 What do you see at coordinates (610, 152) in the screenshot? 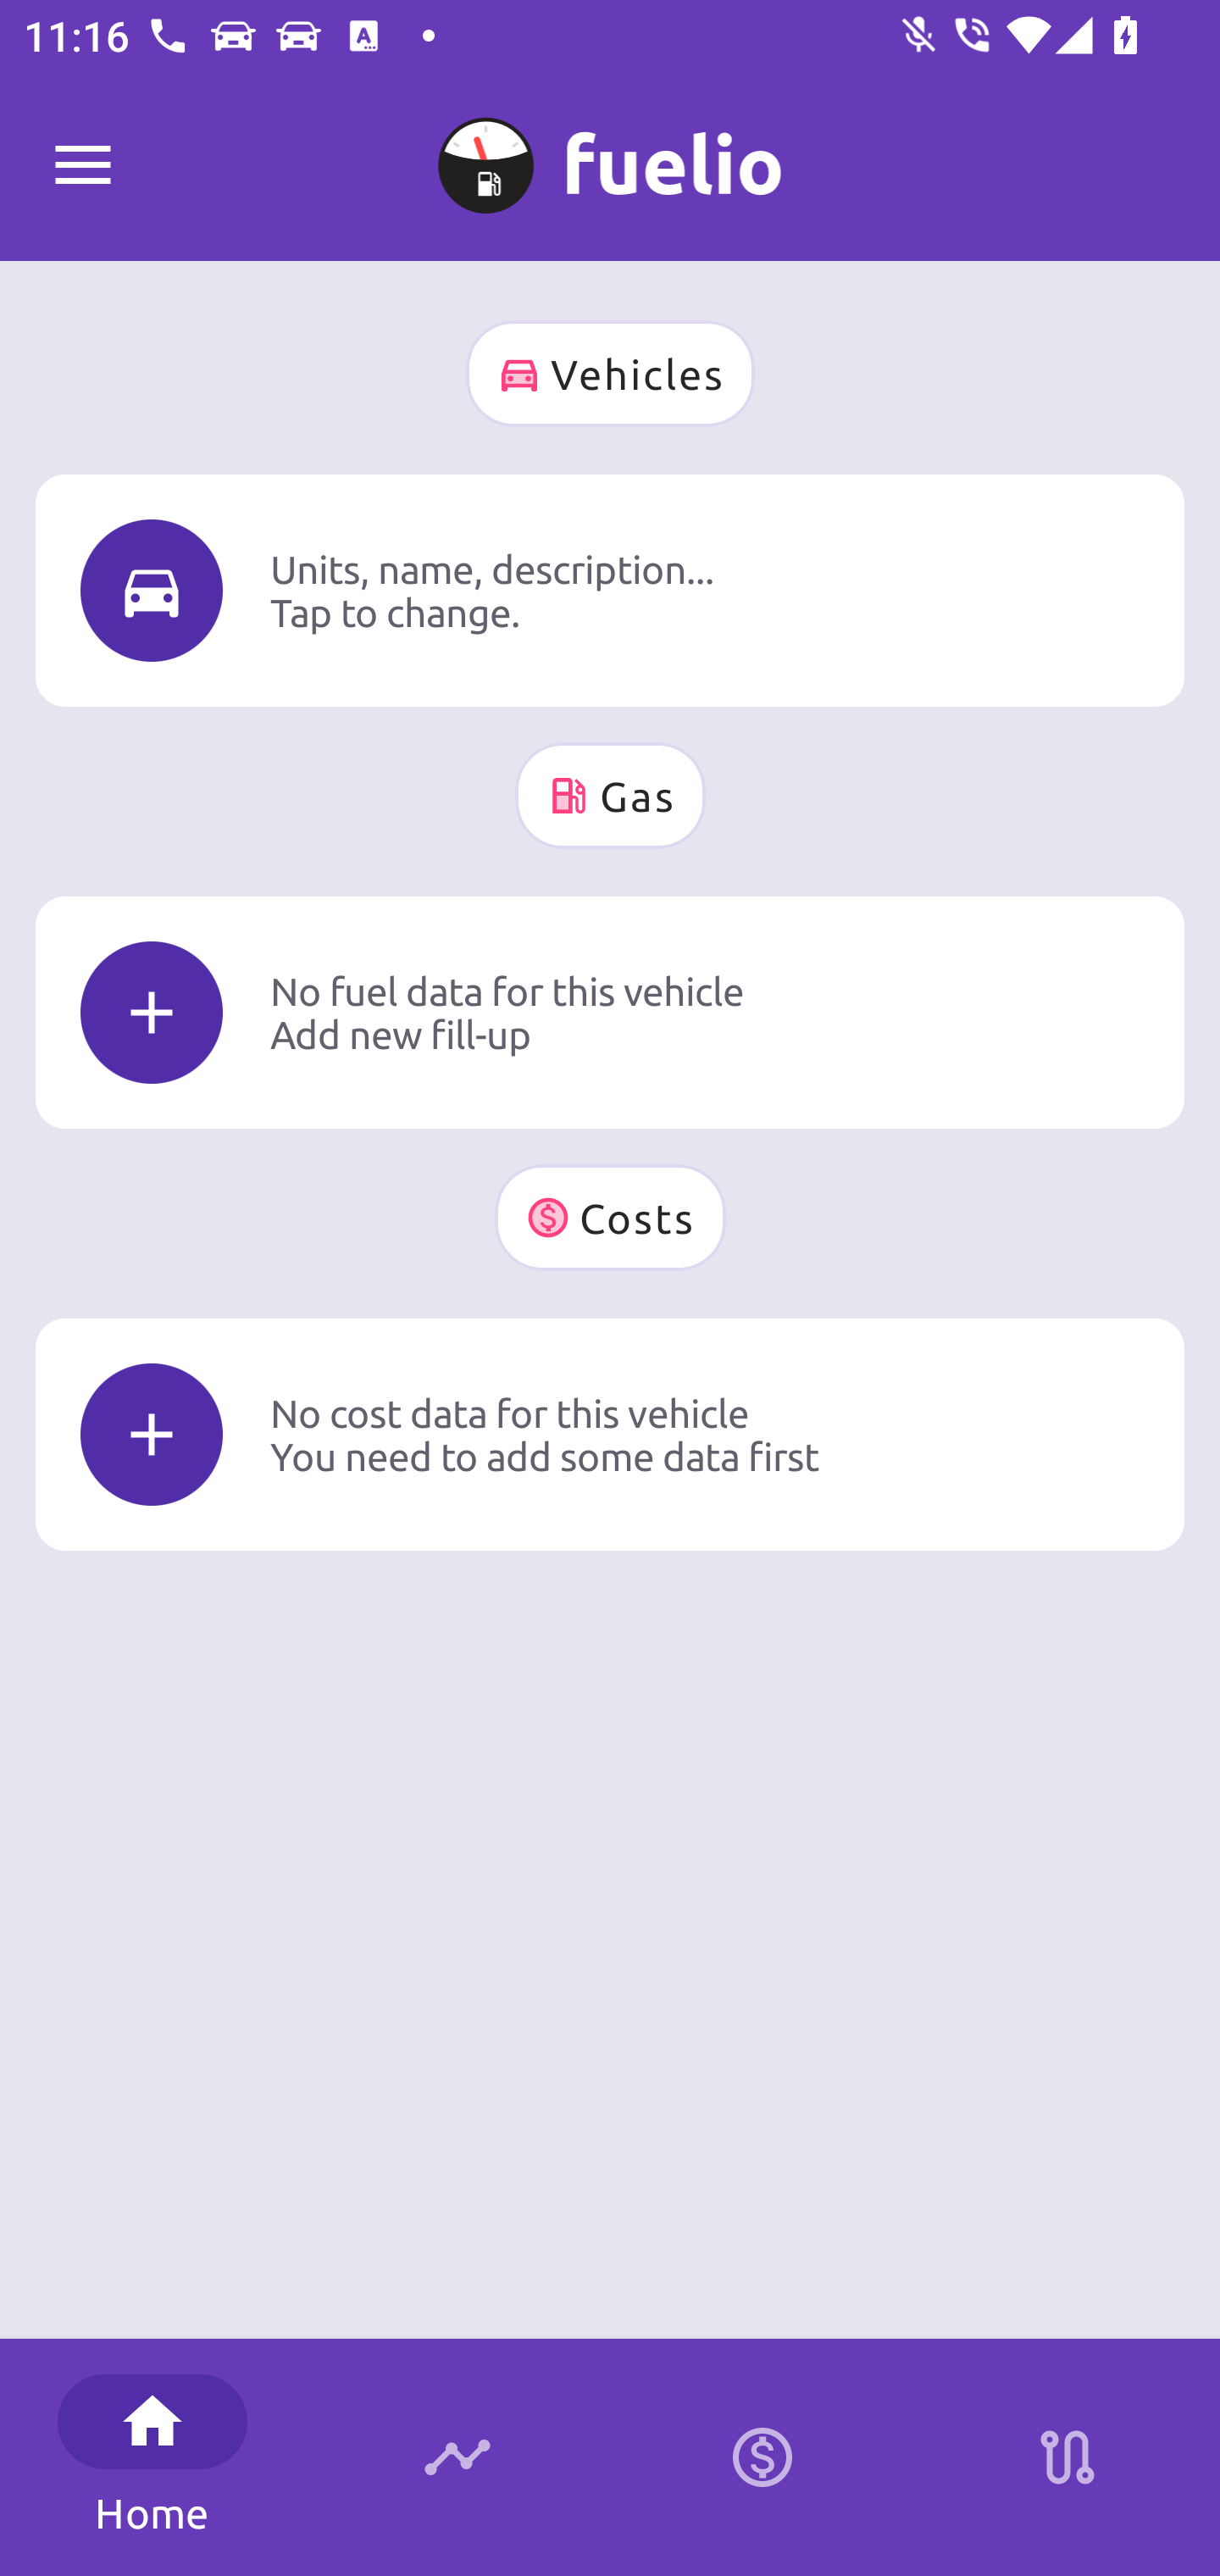
I see `A No name 0 km` at bounding box center [610, 152].